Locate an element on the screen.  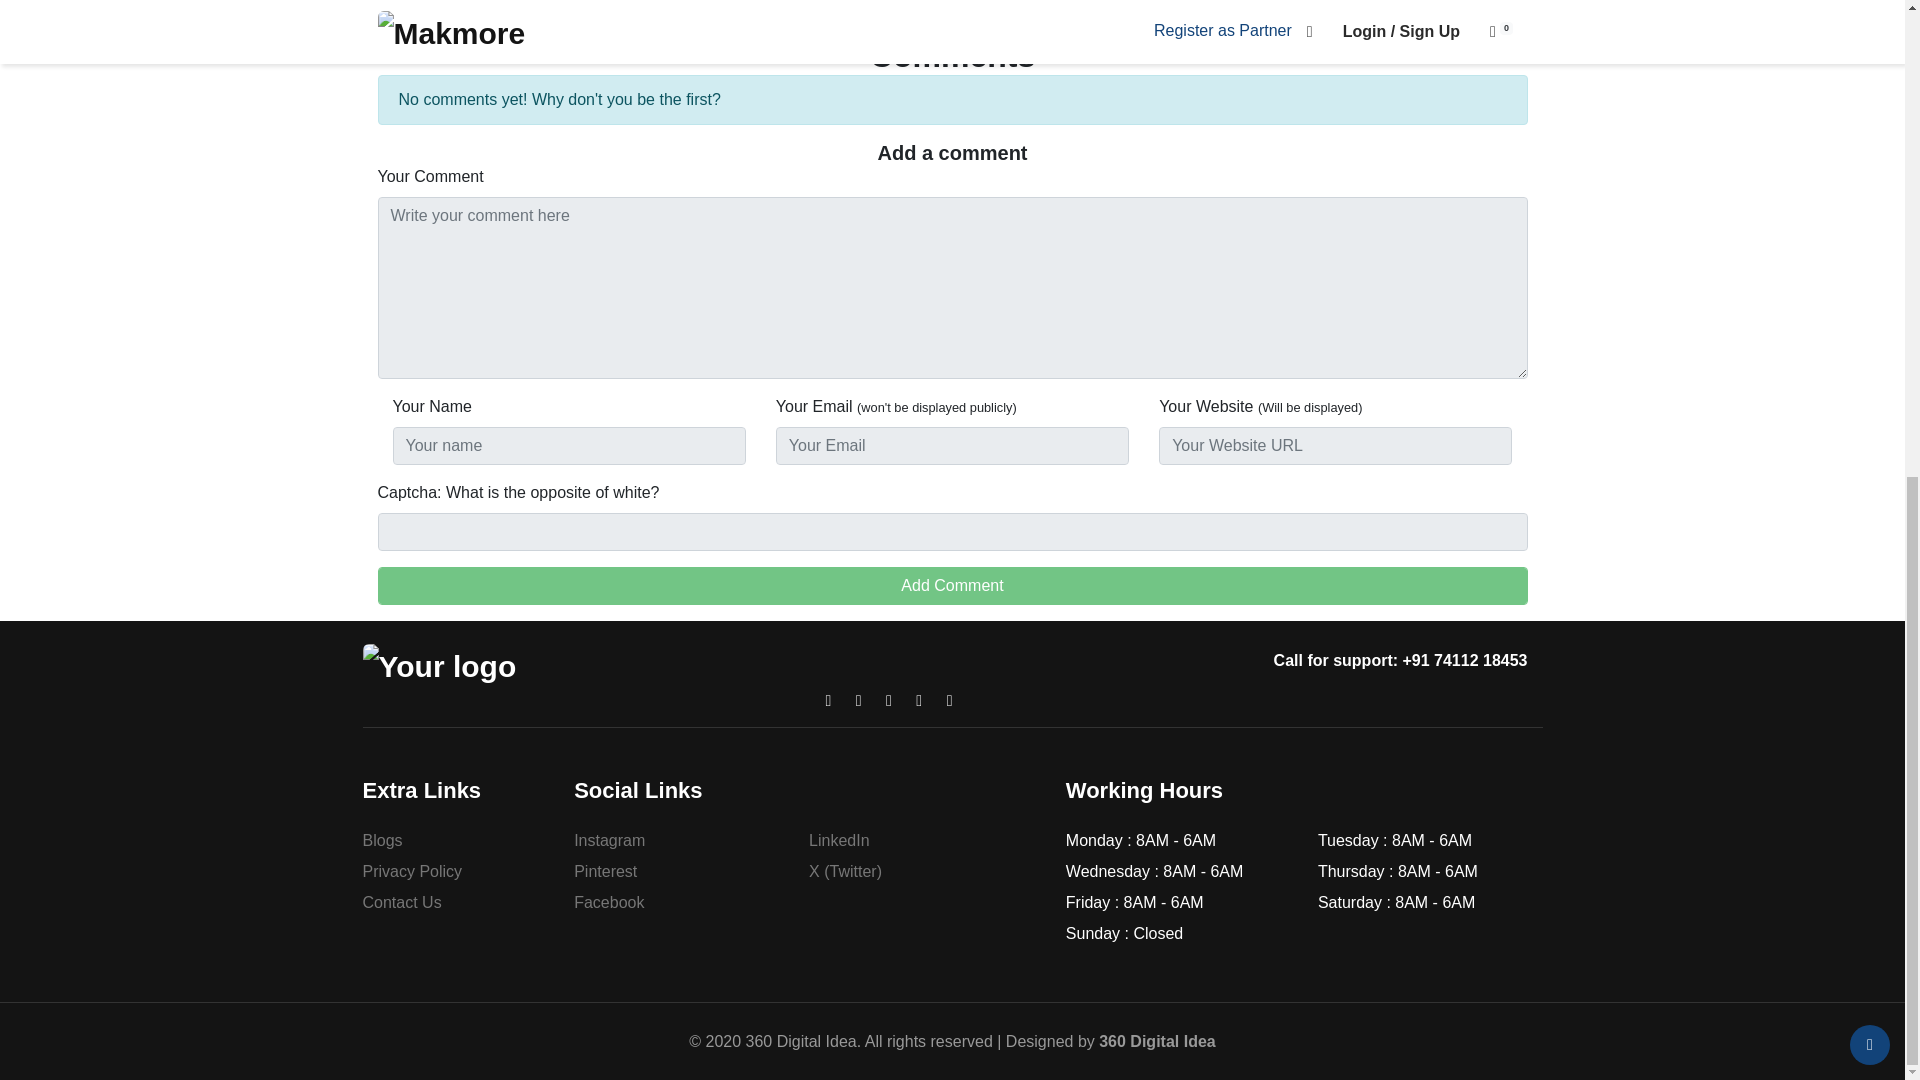
Go to top is located at coordinates (1870, 197).